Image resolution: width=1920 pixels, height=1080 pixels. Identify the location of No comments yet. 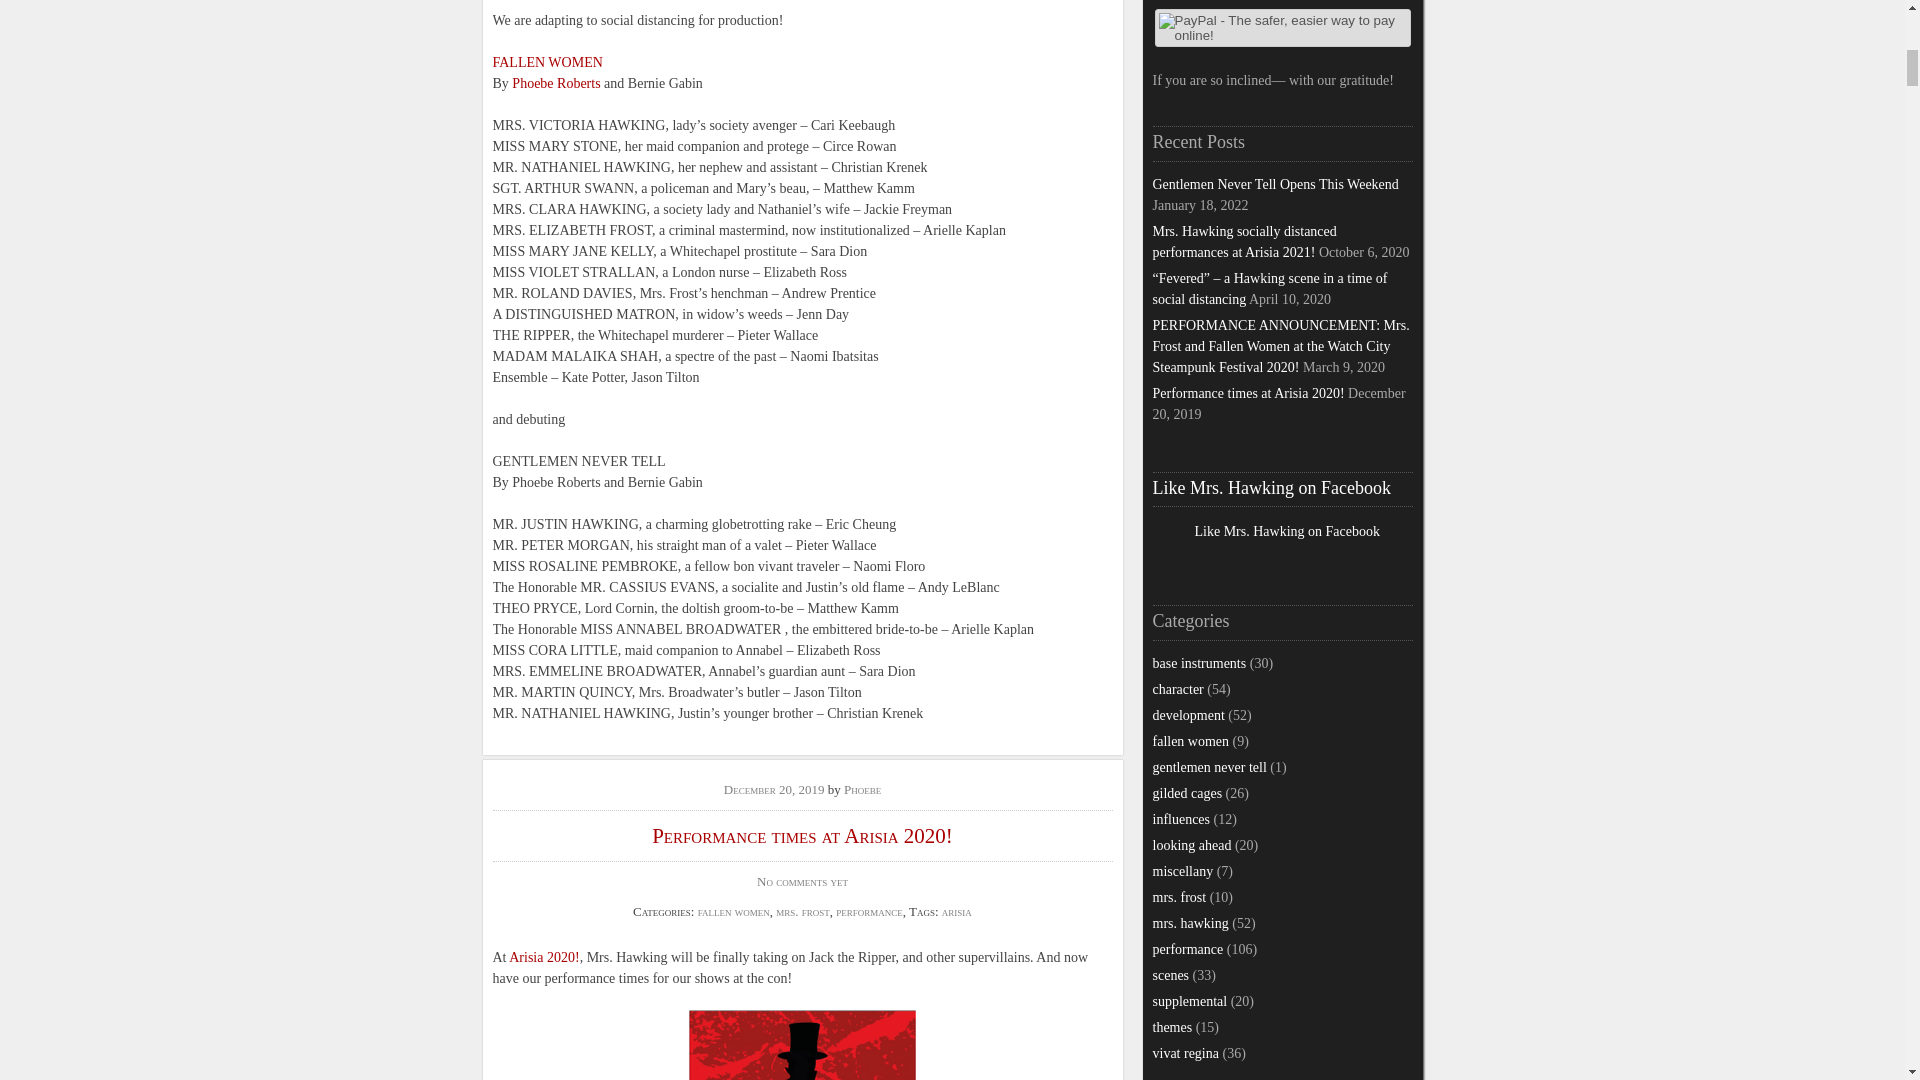
(802, 880).